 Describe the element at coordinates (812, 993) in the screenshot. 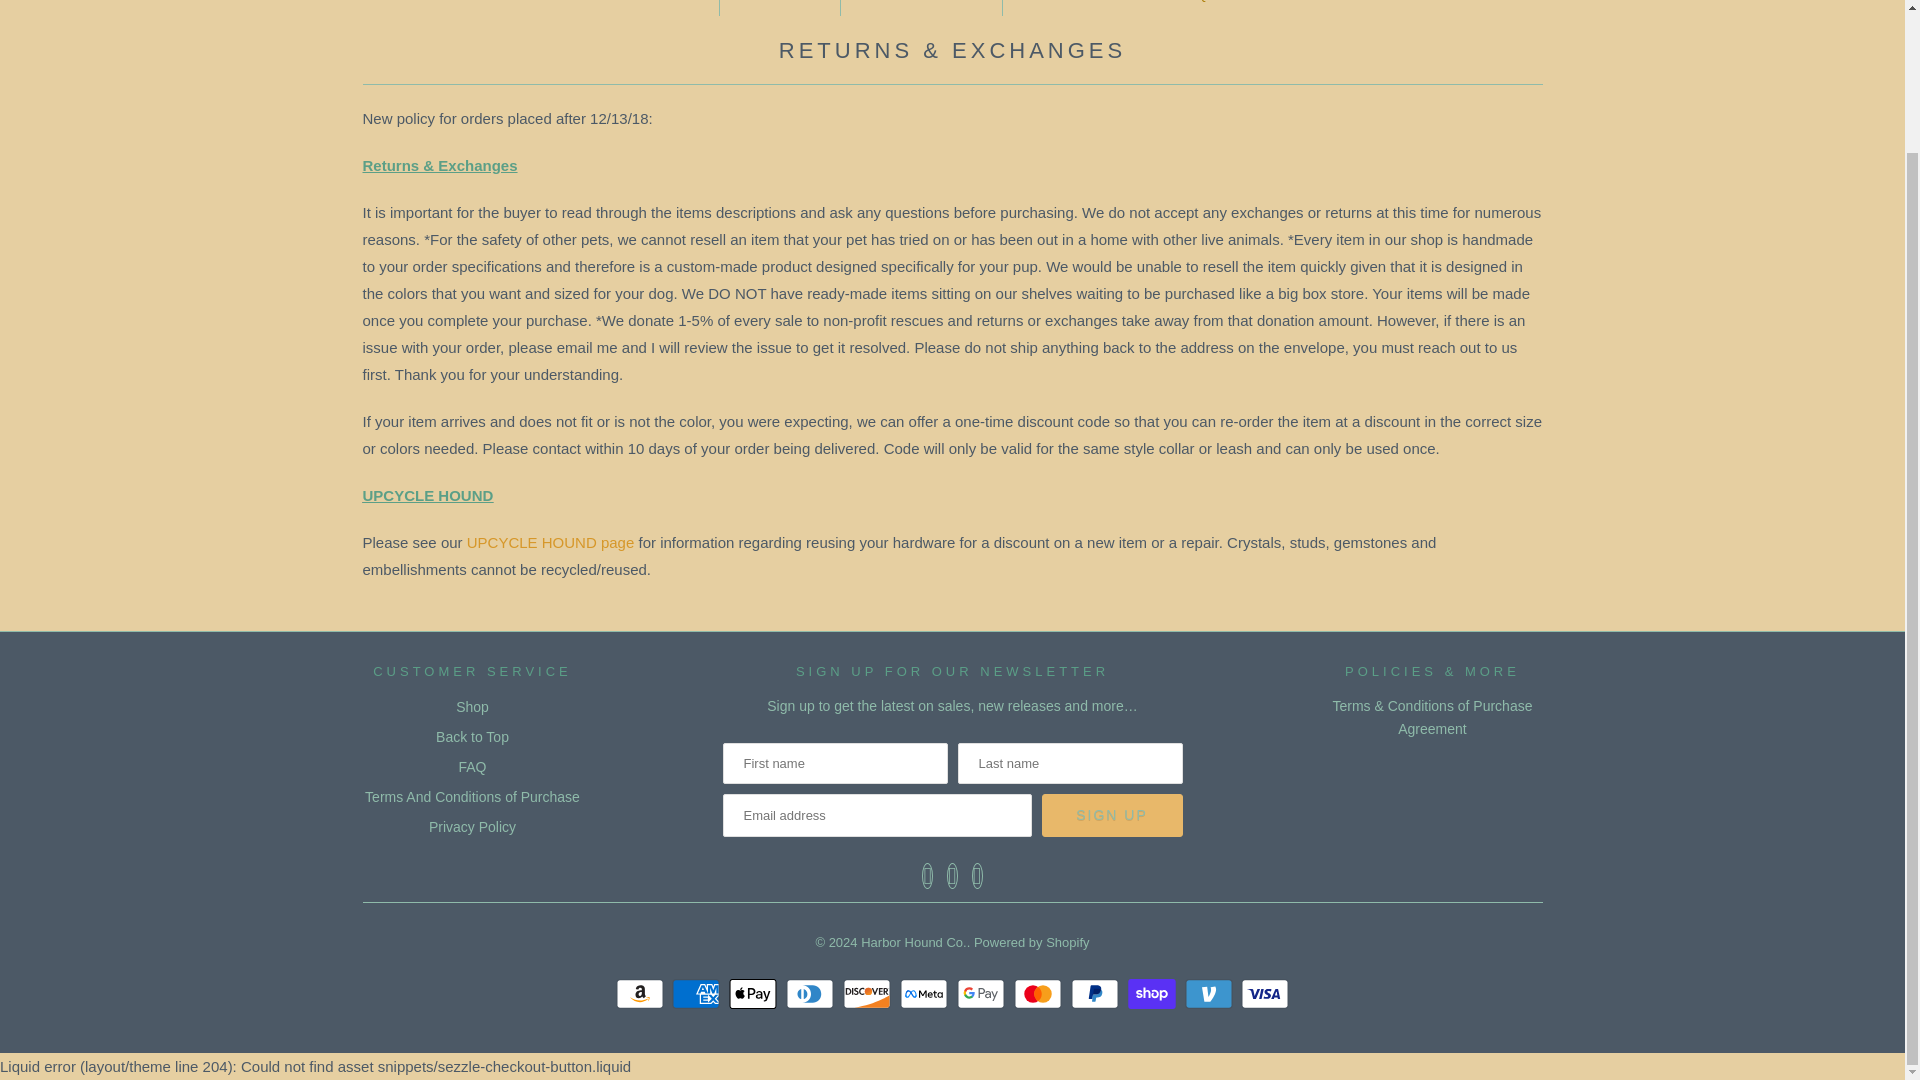

I see `Diners Club` at that location.